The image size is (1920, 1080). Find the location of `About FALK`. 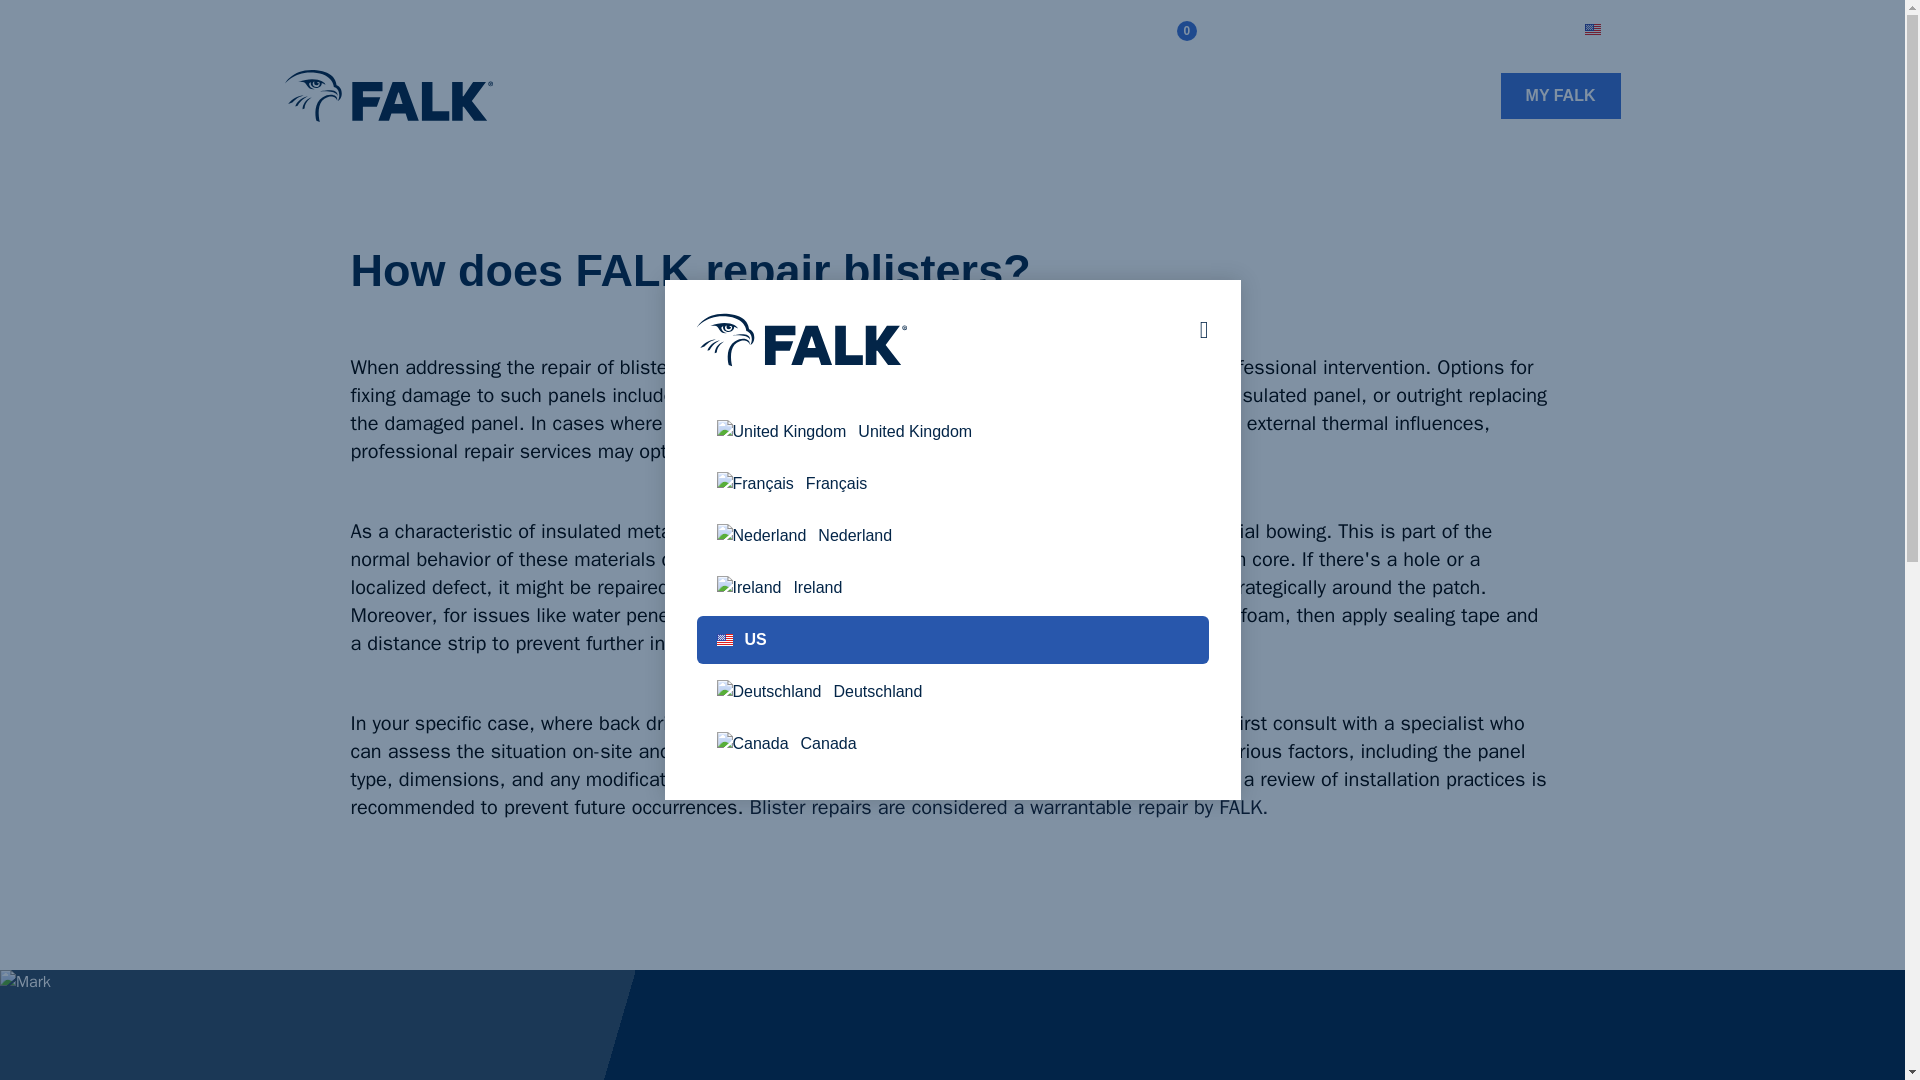

About FALK is located at coordinates (1258, 30).